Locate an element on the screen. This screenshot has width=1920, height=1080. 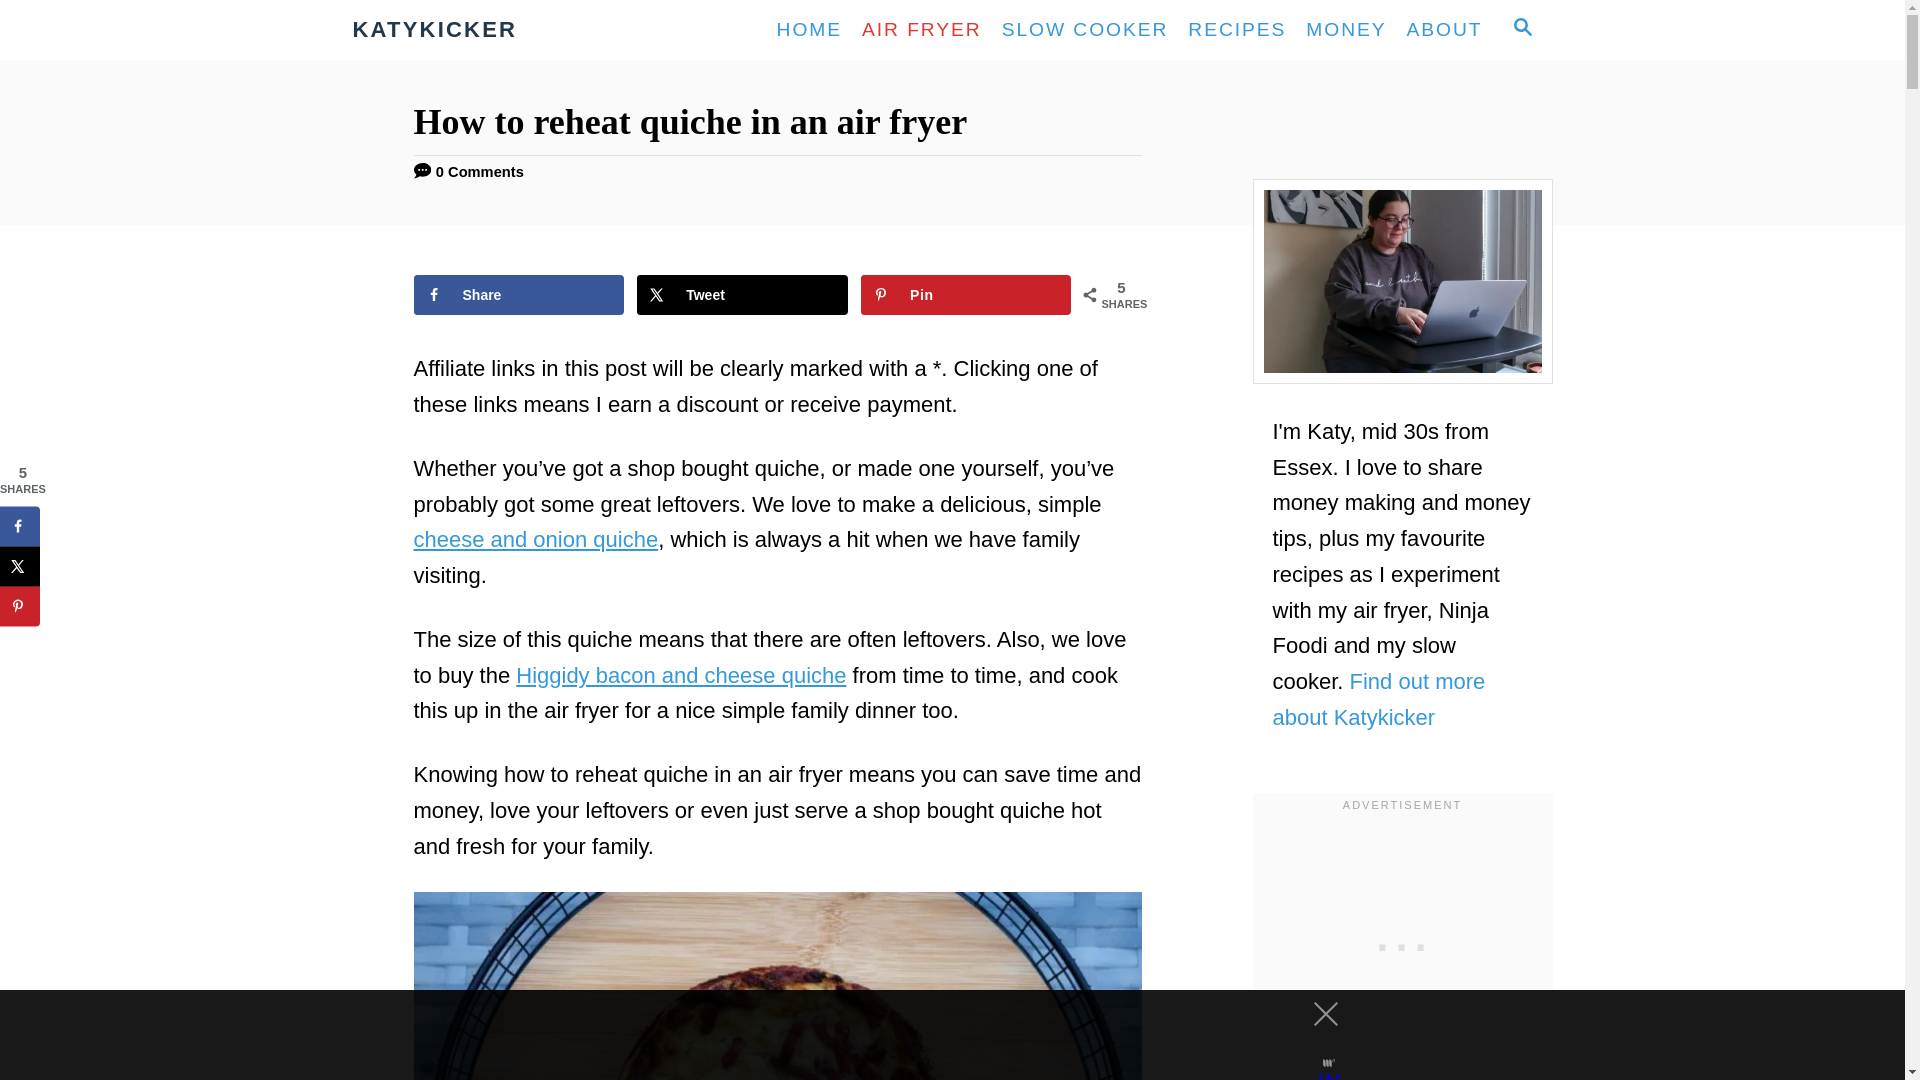
Katykicker is located at coordinates (530, 30).